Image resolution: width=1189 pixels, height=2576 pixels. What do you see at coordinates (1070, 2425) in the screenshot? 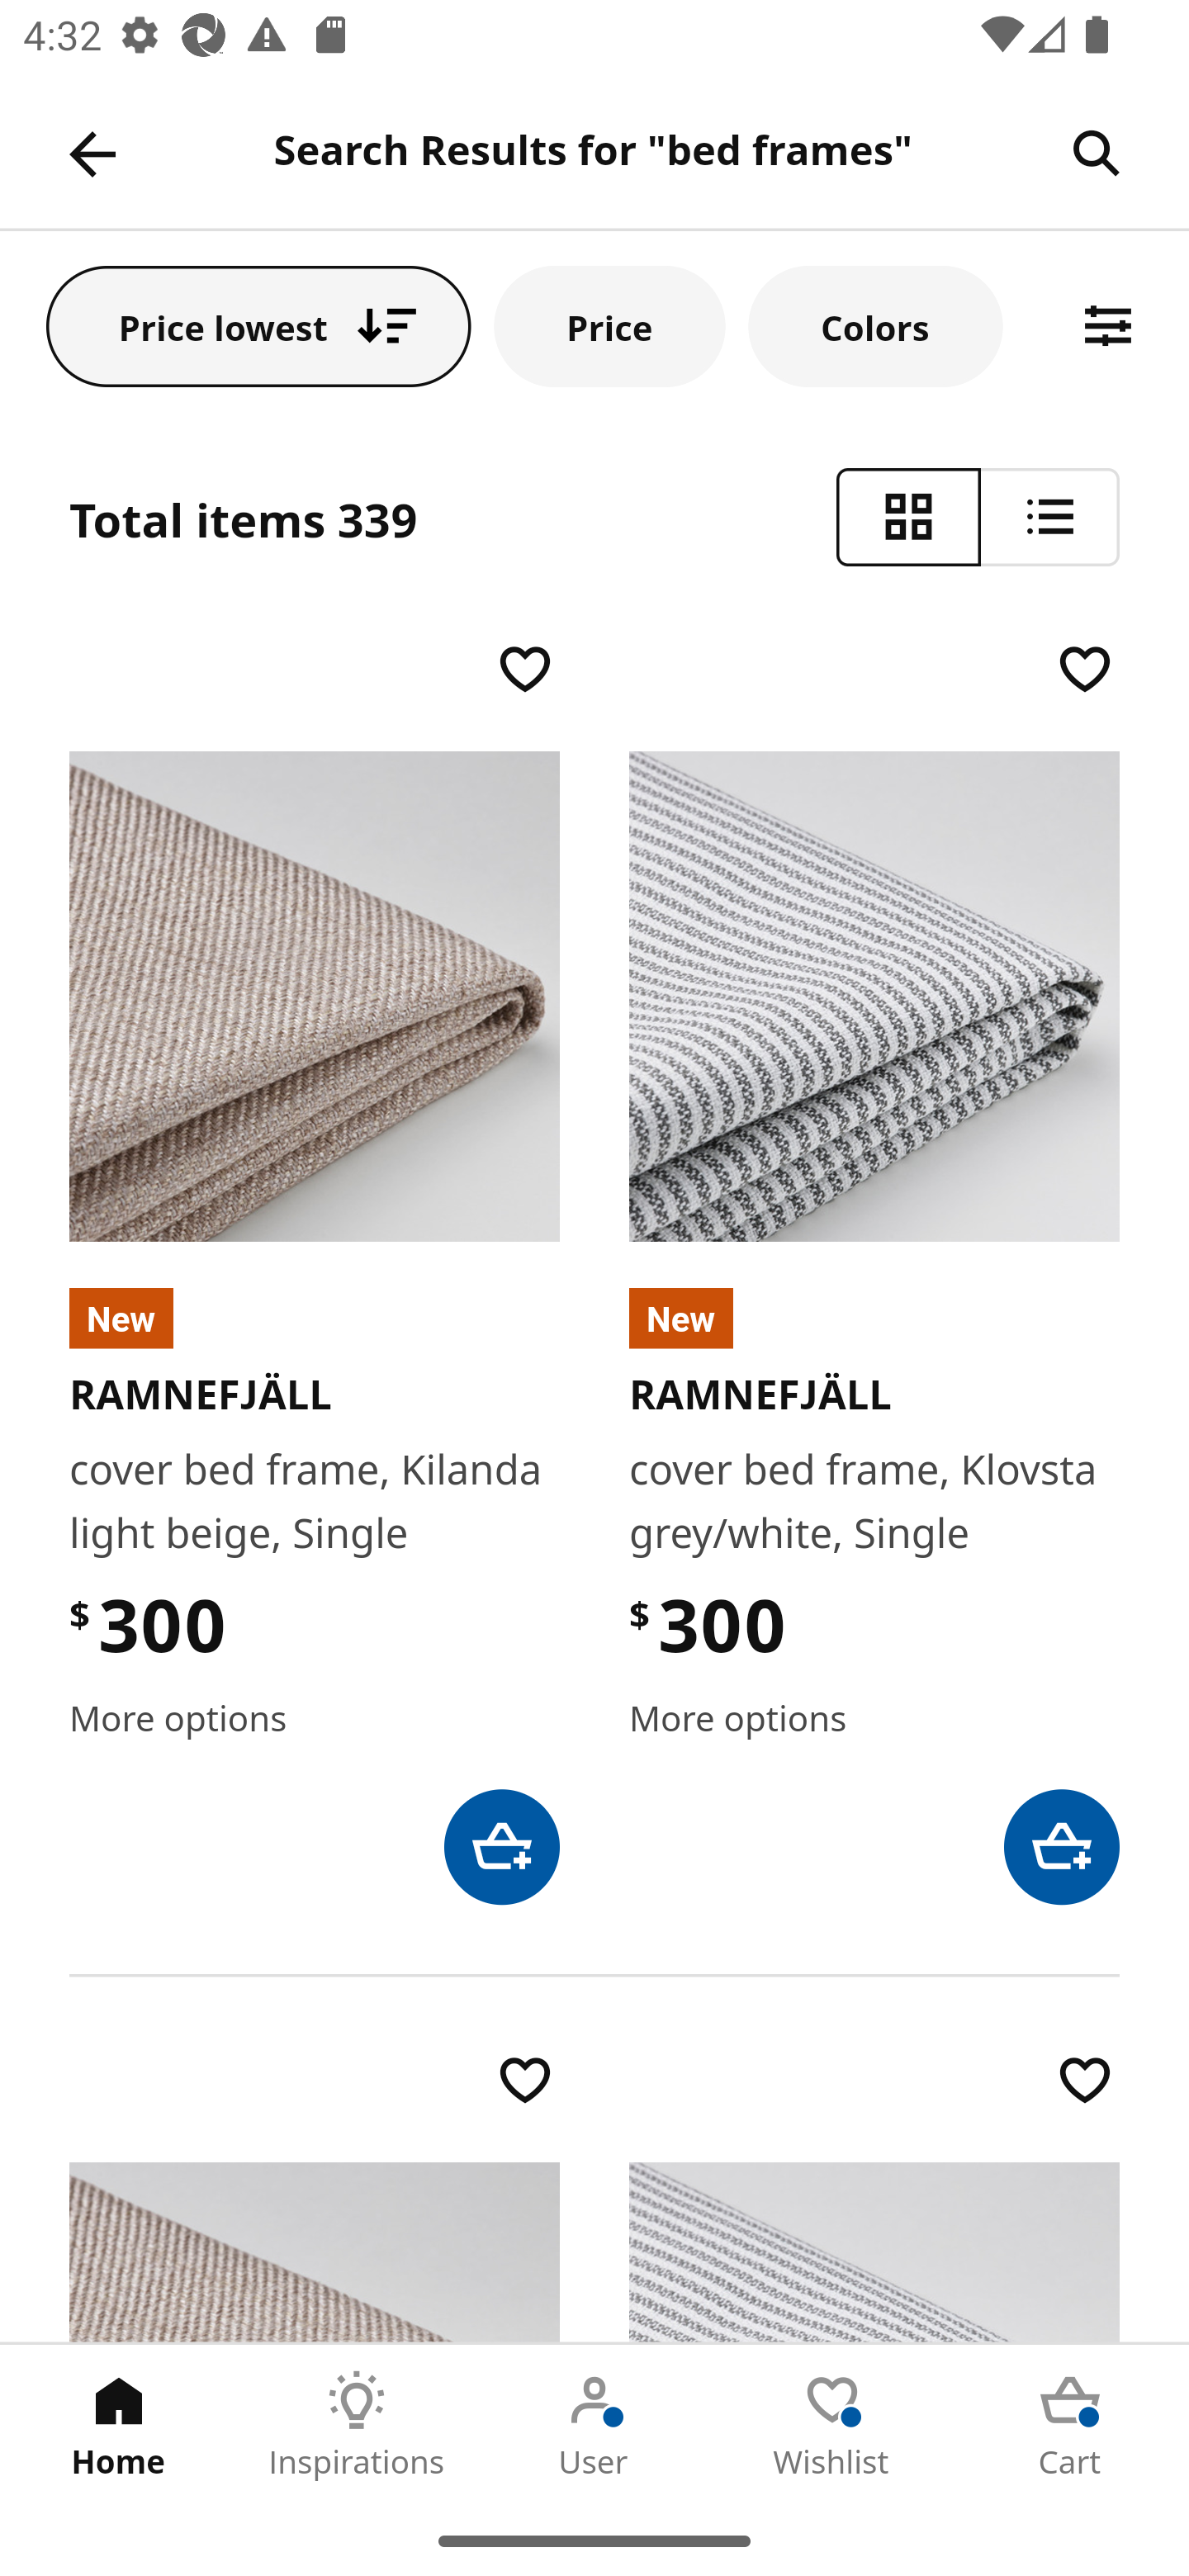
I see `Cart
Tab 5 of 5` at bounding box center [1070, 2425].